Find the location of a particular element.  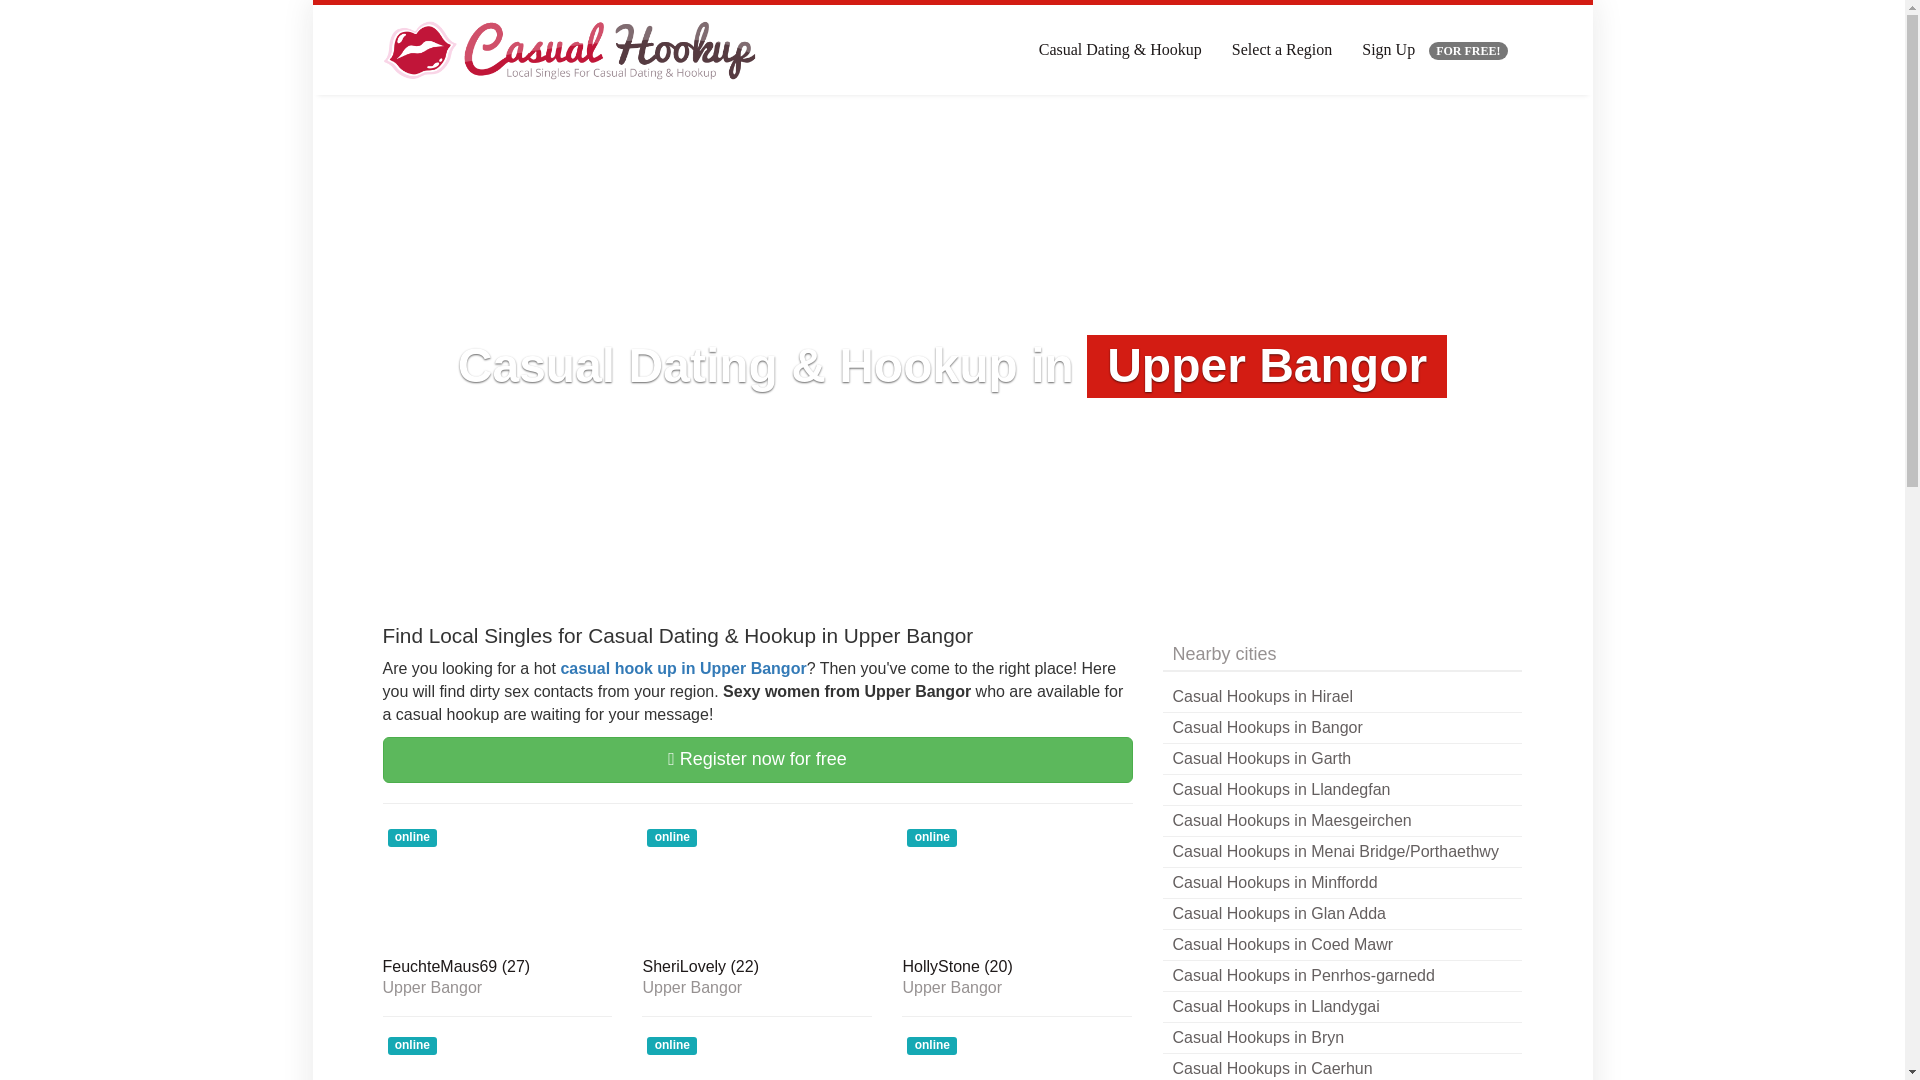

online is located at coordinates (497, 1056).